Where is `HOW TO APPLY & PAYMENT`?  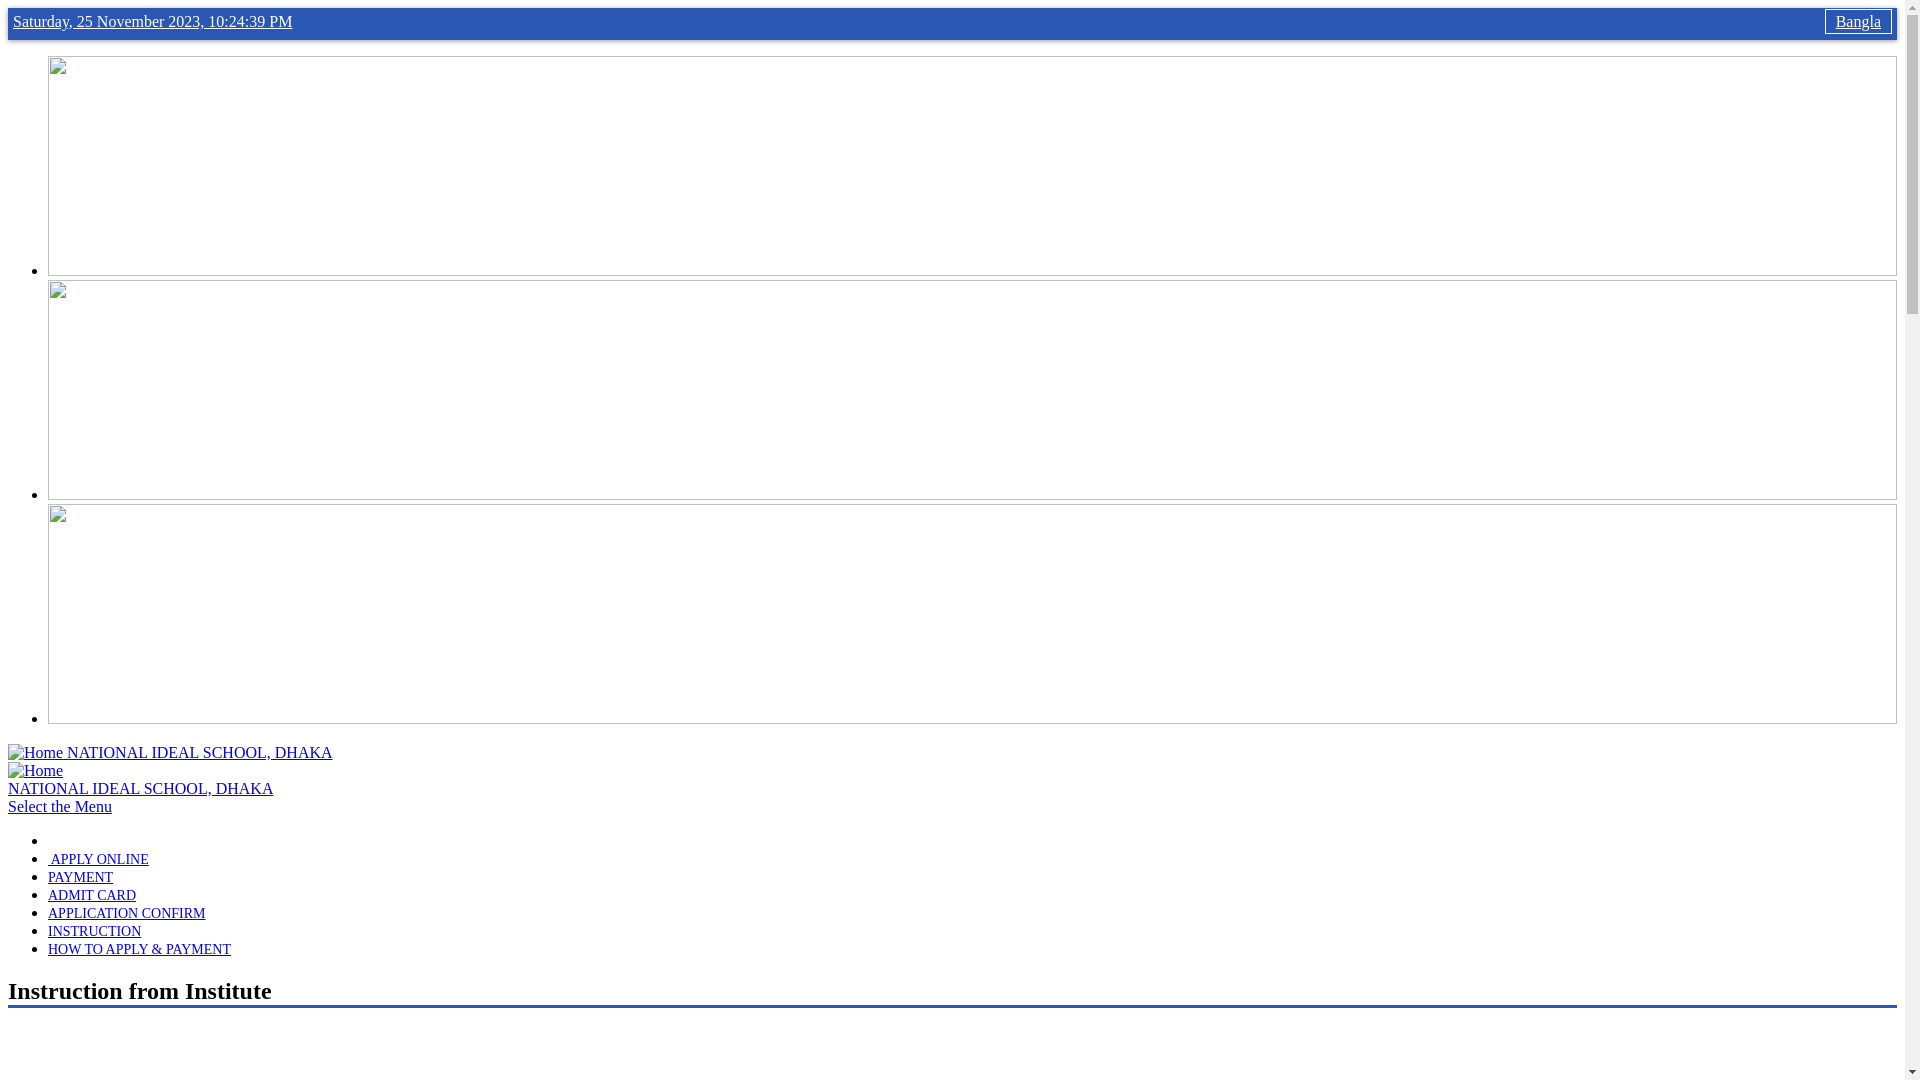
HOW TO APPLY & PAYMENT is located at coordinates (140, 950).